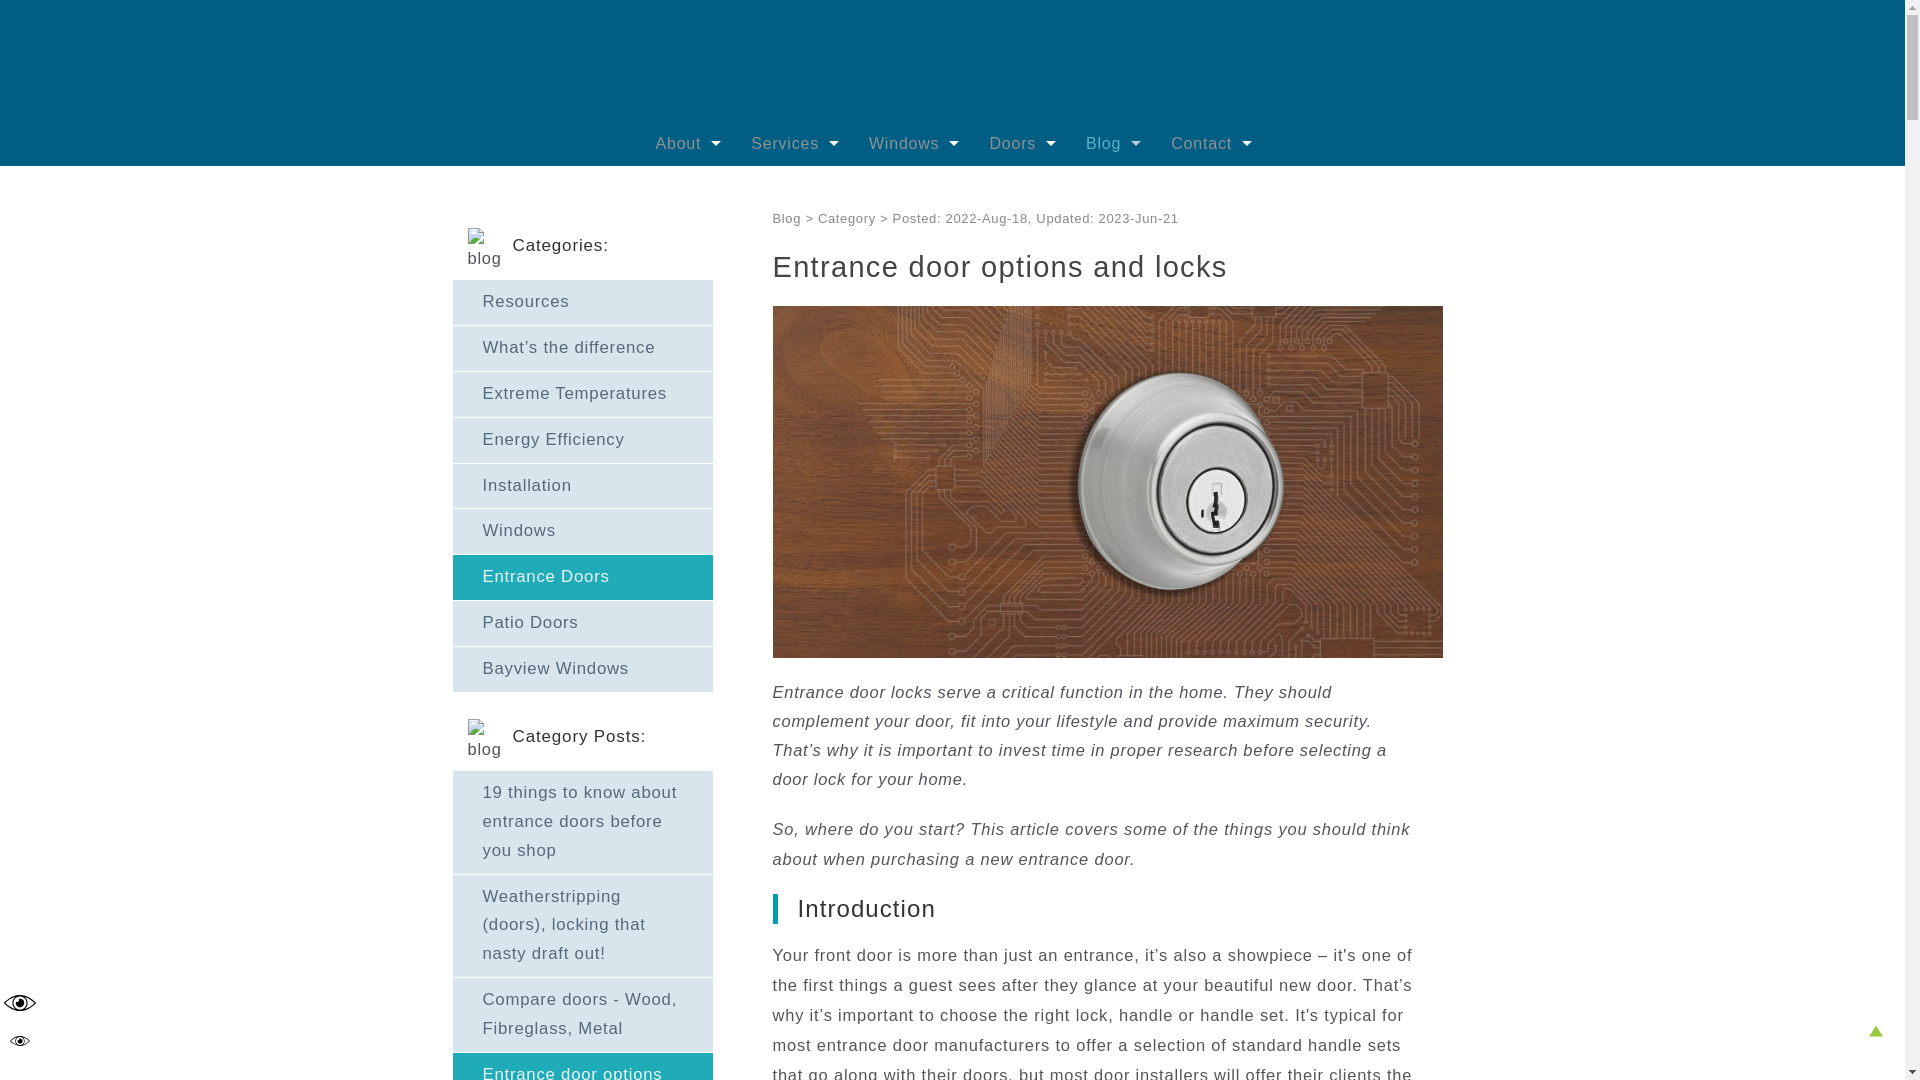  Describe the element at coordinates (861, 236) in the screenshot. I see `Entrance Door Installation` at that location.